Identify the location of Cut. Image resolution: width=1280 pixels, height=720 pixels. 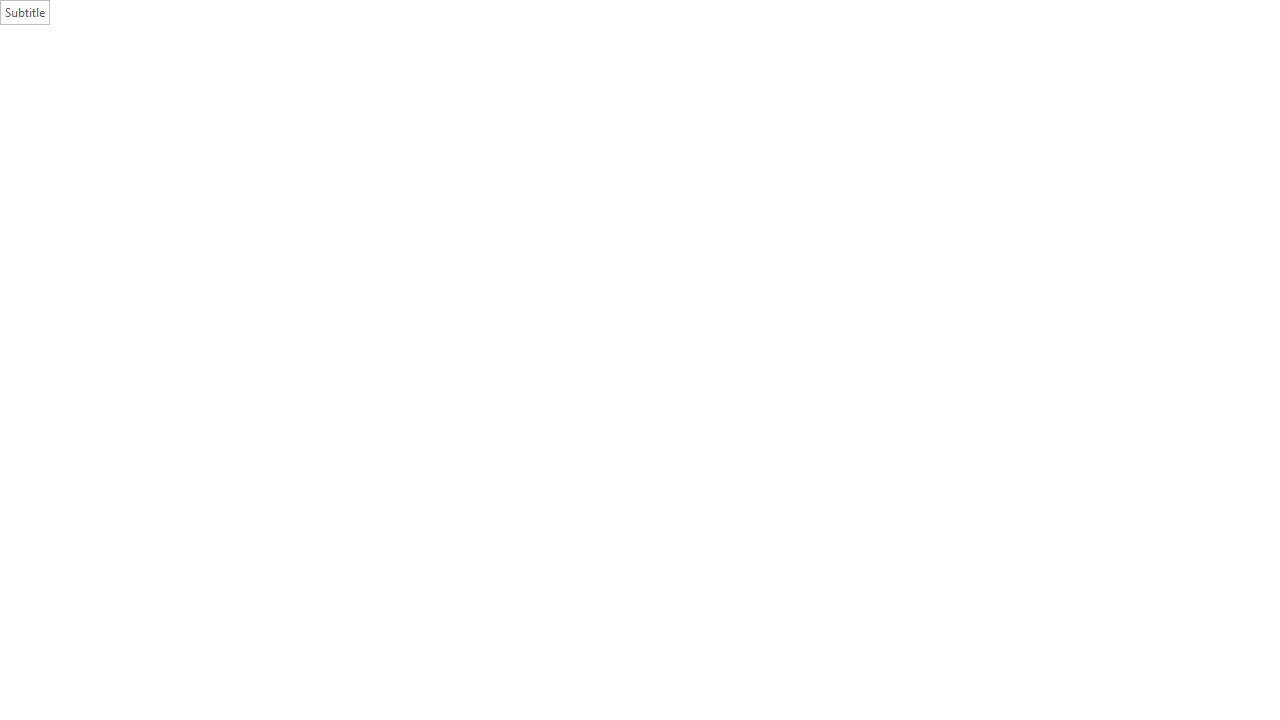
(74, 78).